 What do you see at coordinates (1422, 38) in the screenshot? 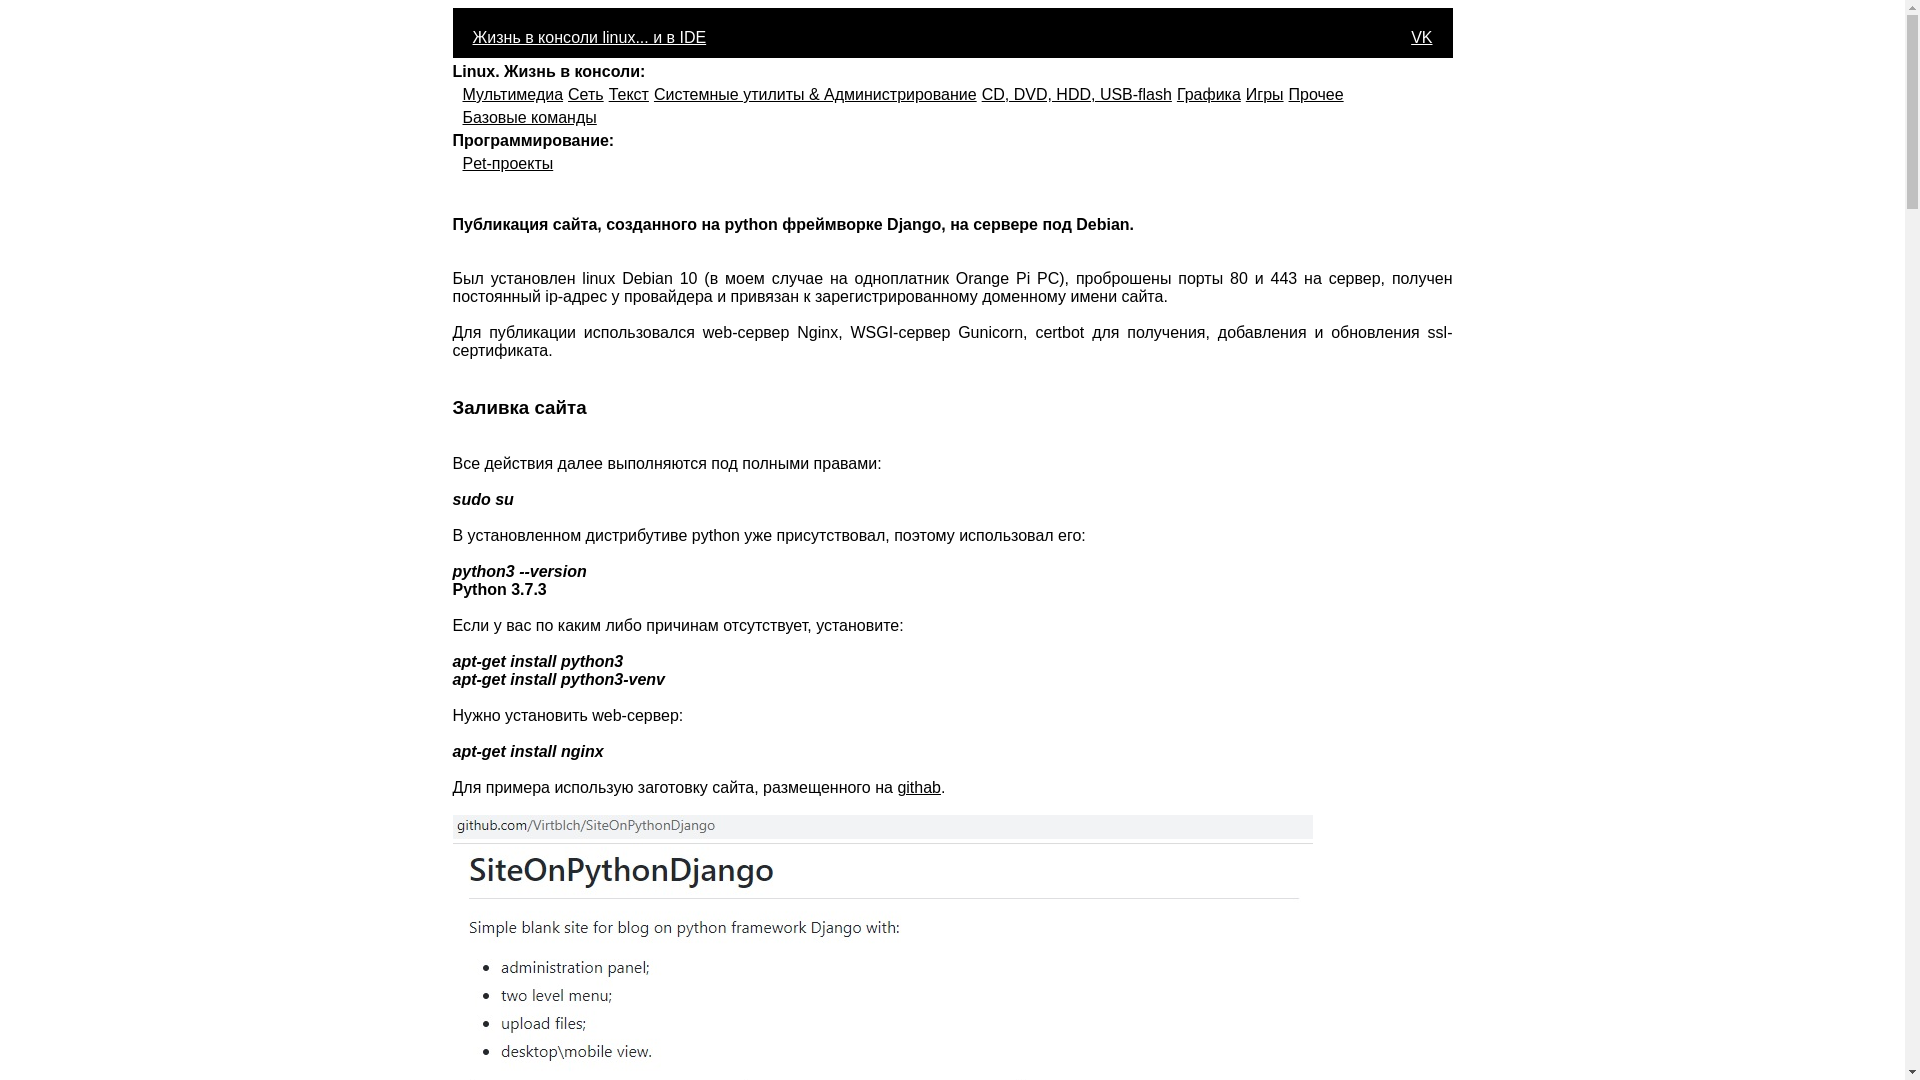
I see `VK` at bounding box center [1422, 38].